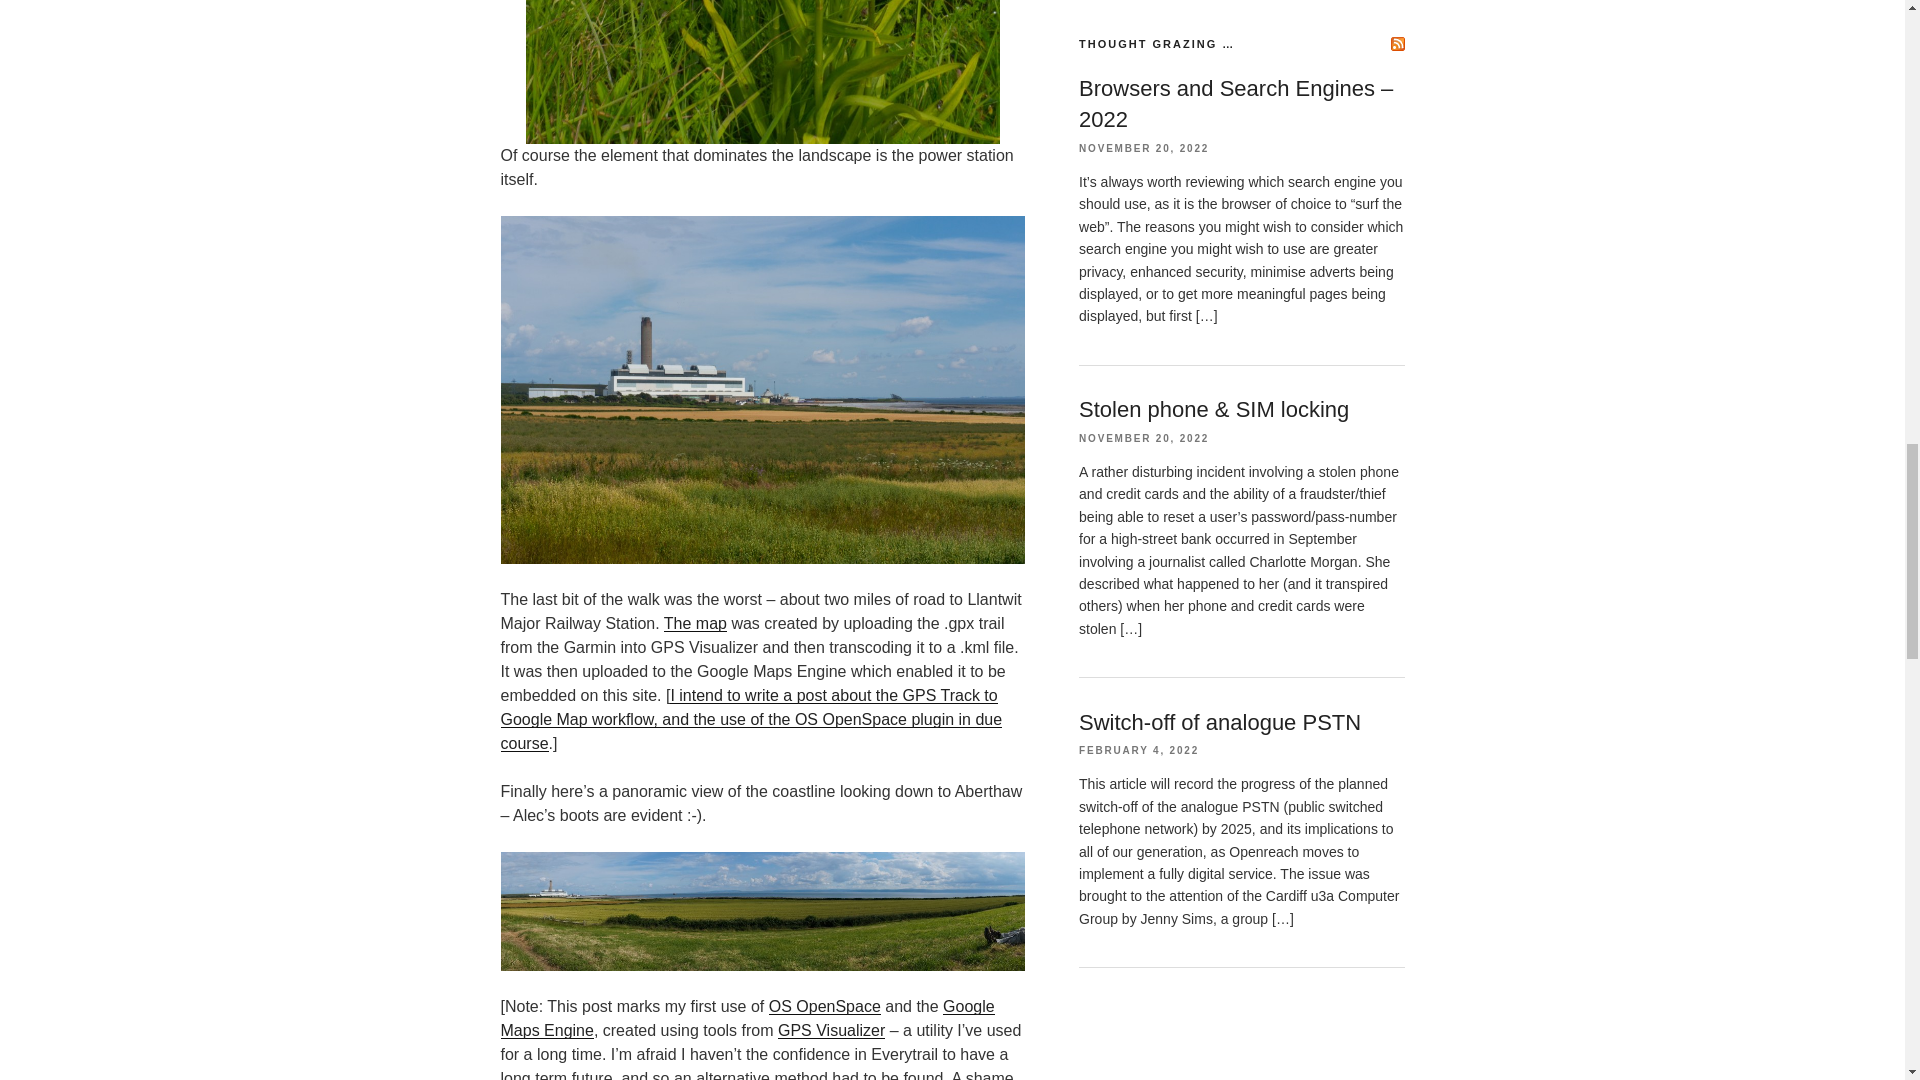  What do you see at coordinates (696, 622) in the screenshot?
I see `The map` at bounding box center [696, 622].